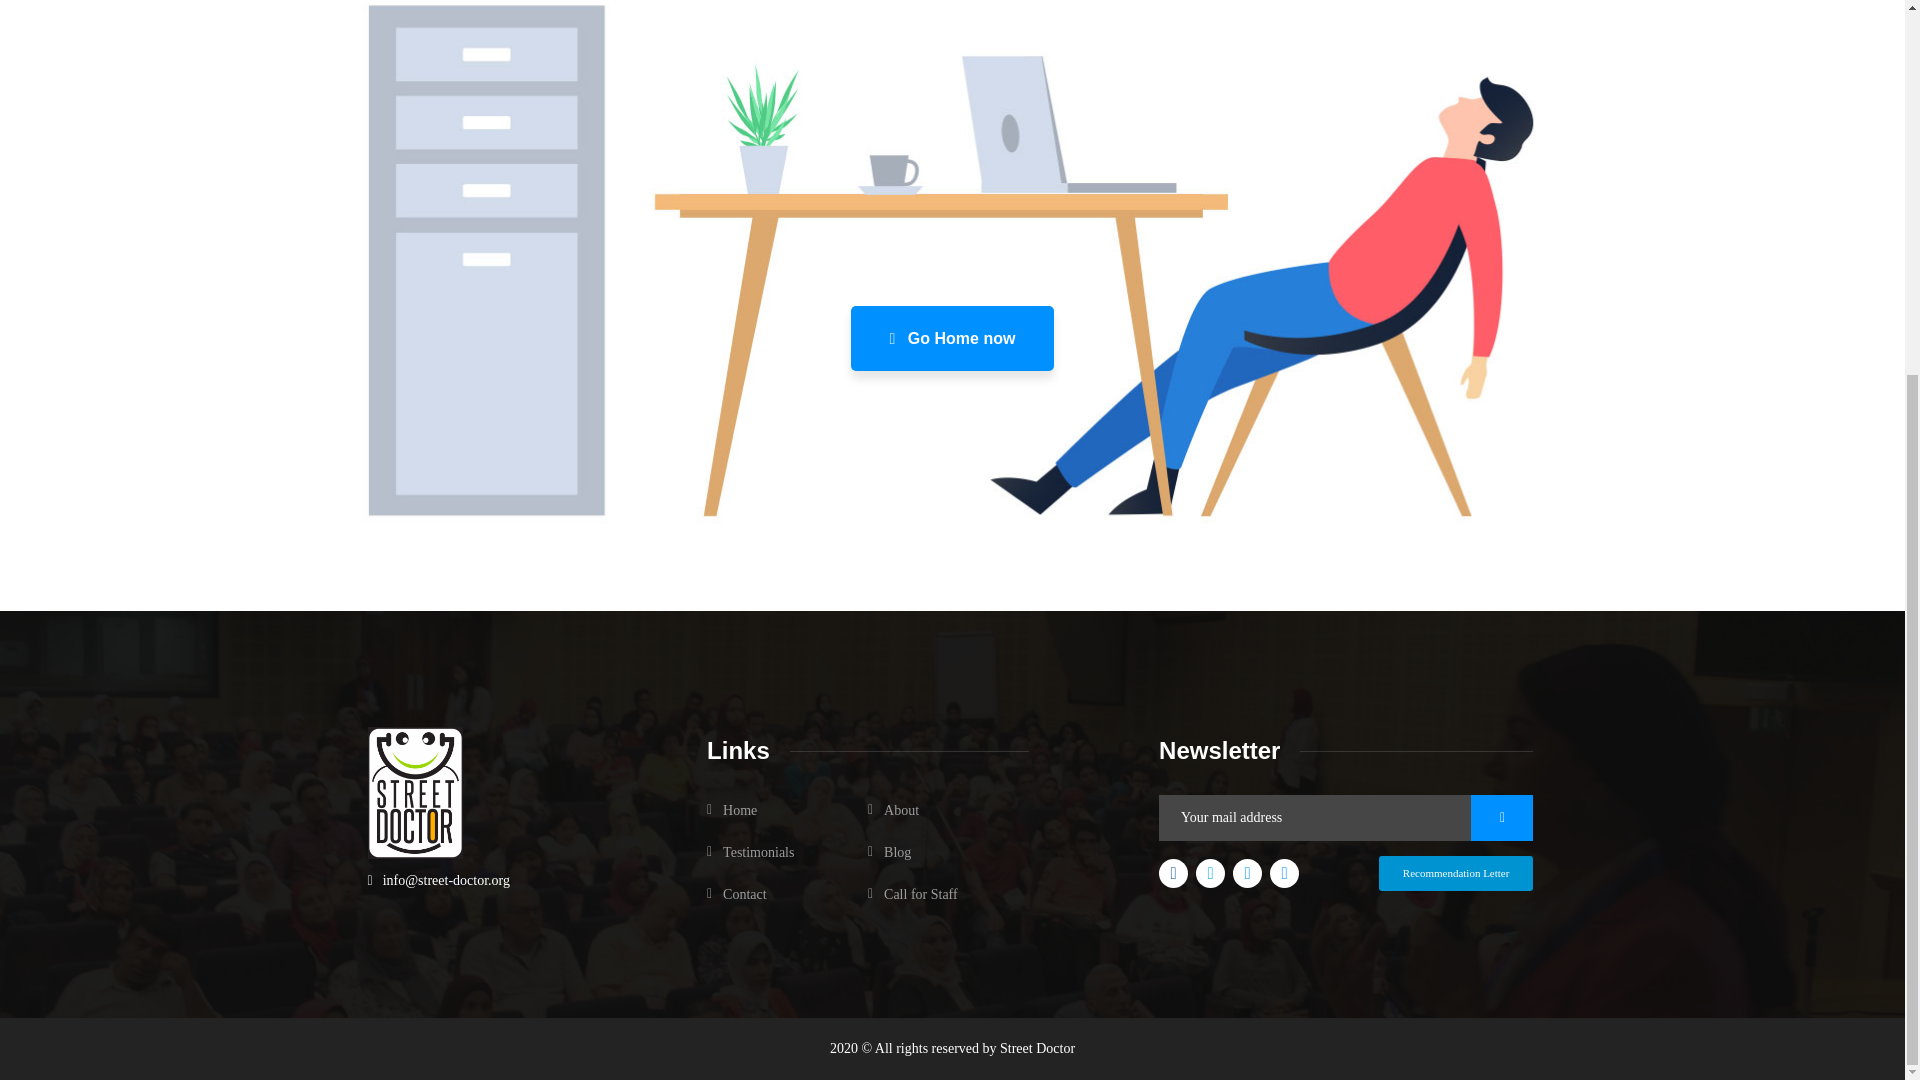 The width and height of the screenshot is (1920, 1080). What do you see at coordinates (750, 852) in the screenshot?
I see `Testimonials` at bounding box center [750, 852].